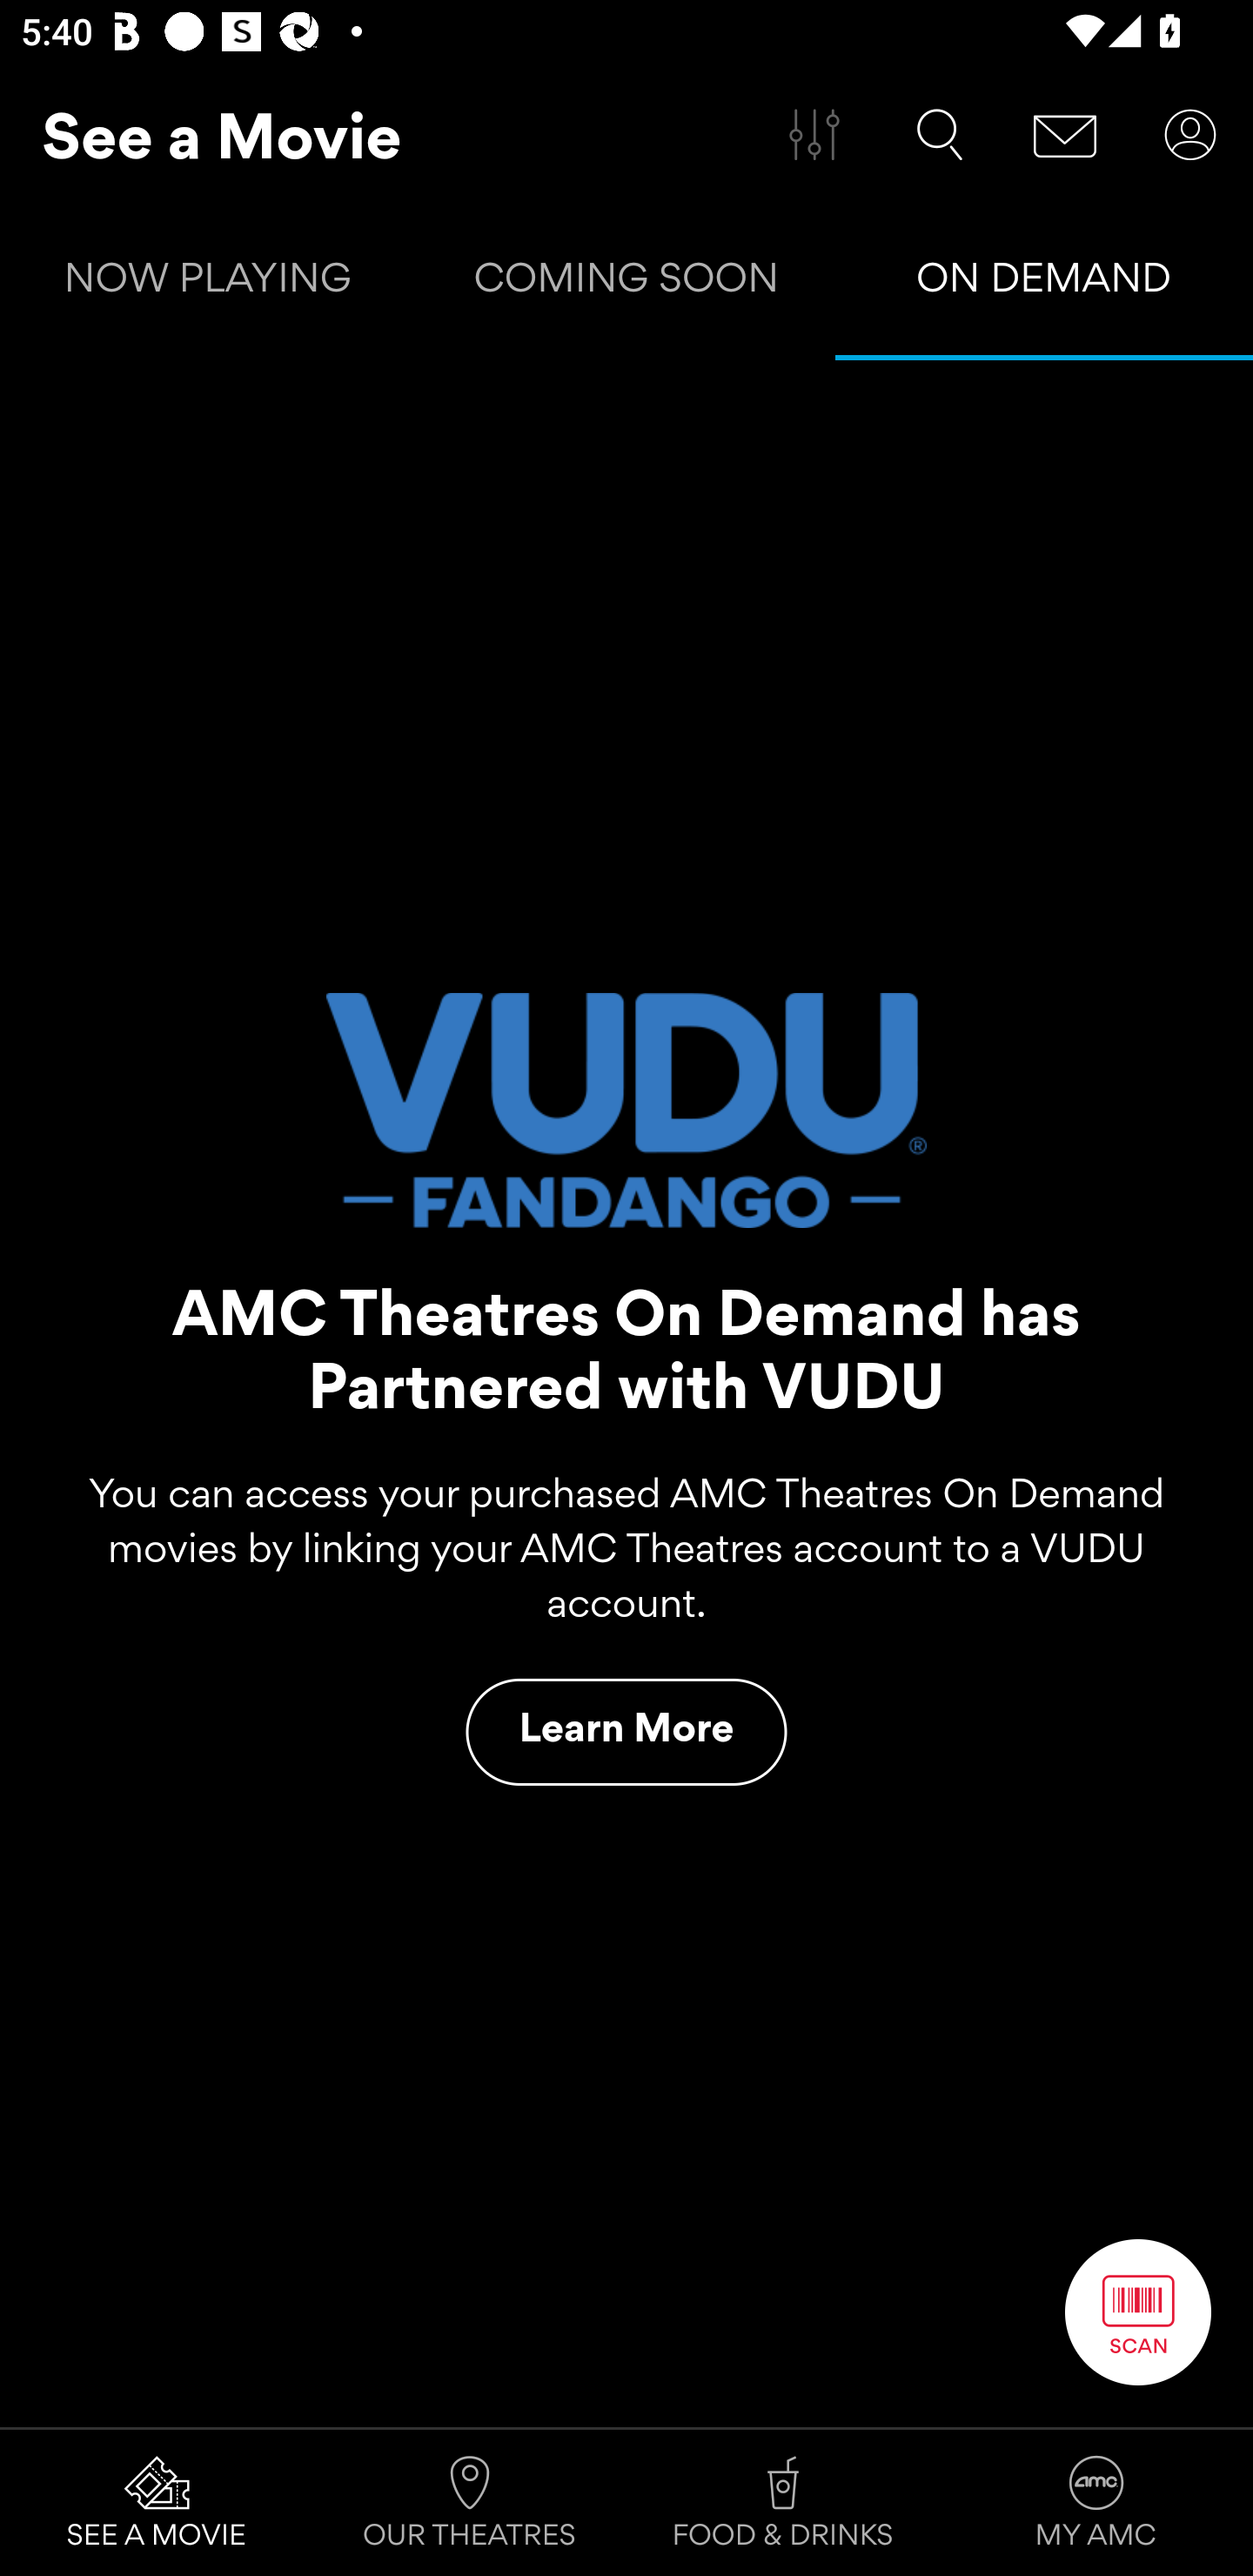  I want to click on OUR THEATRES
Tab 2 of 4, so click(470, 2503).